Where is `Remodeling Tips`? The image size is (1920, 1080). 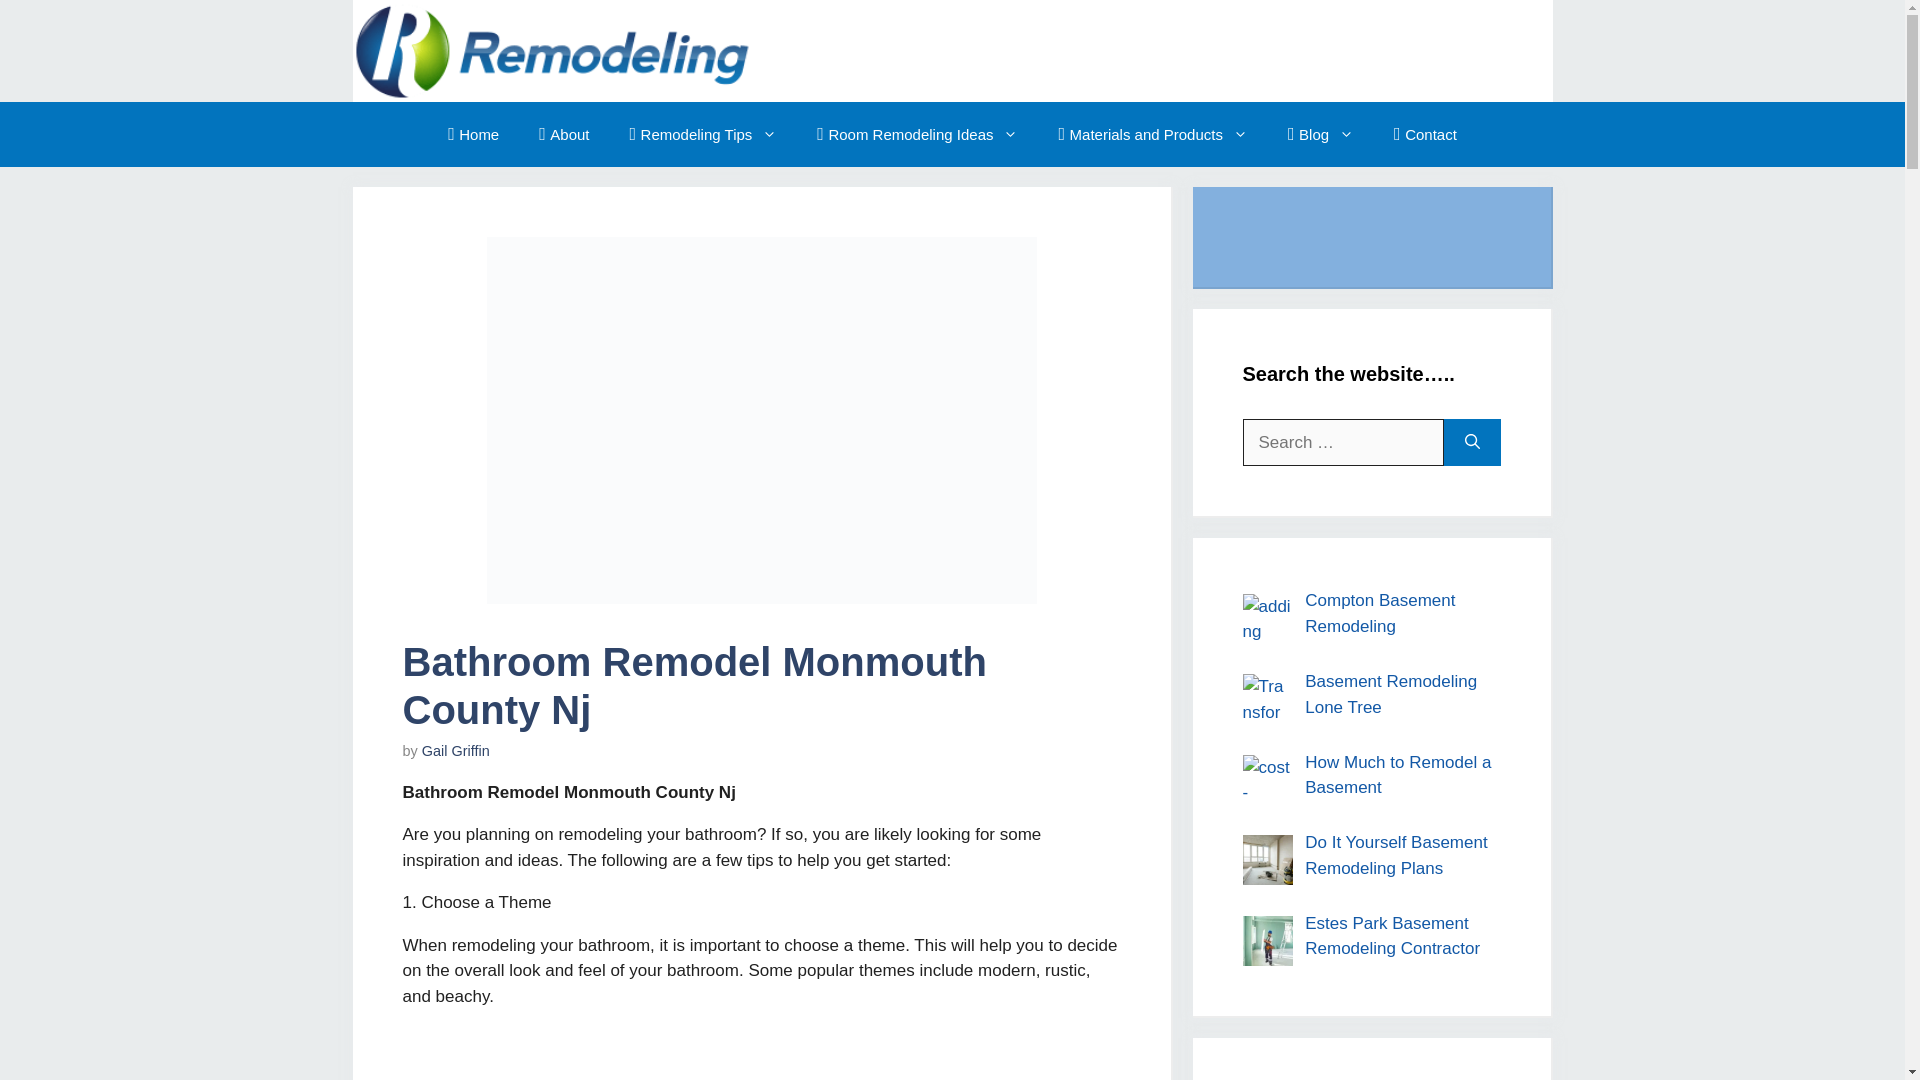
Remodeling Tips is located at coordinates (696, 171).